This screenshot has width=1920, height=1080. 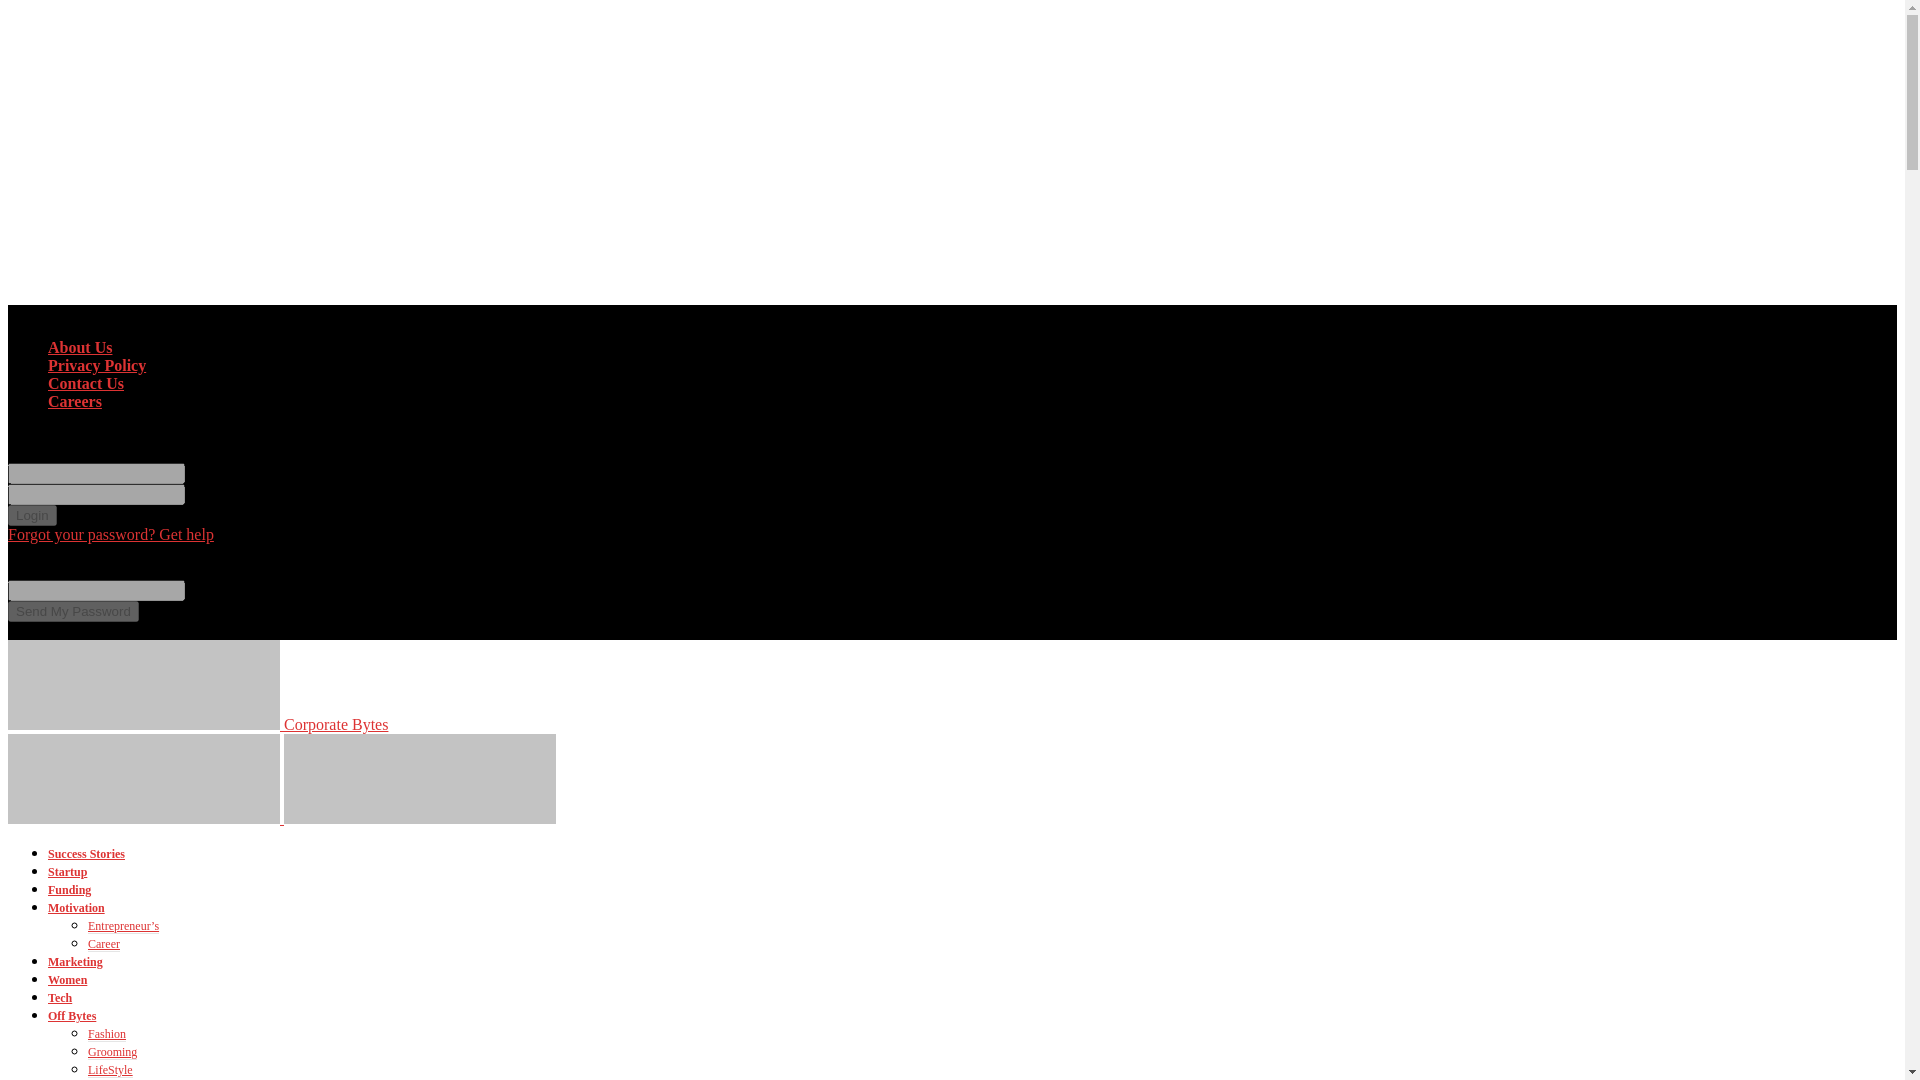 What do you see at coordinates (86, 853) in the screenshot?
I see `Success Stories` at bounding box center [86, 853].